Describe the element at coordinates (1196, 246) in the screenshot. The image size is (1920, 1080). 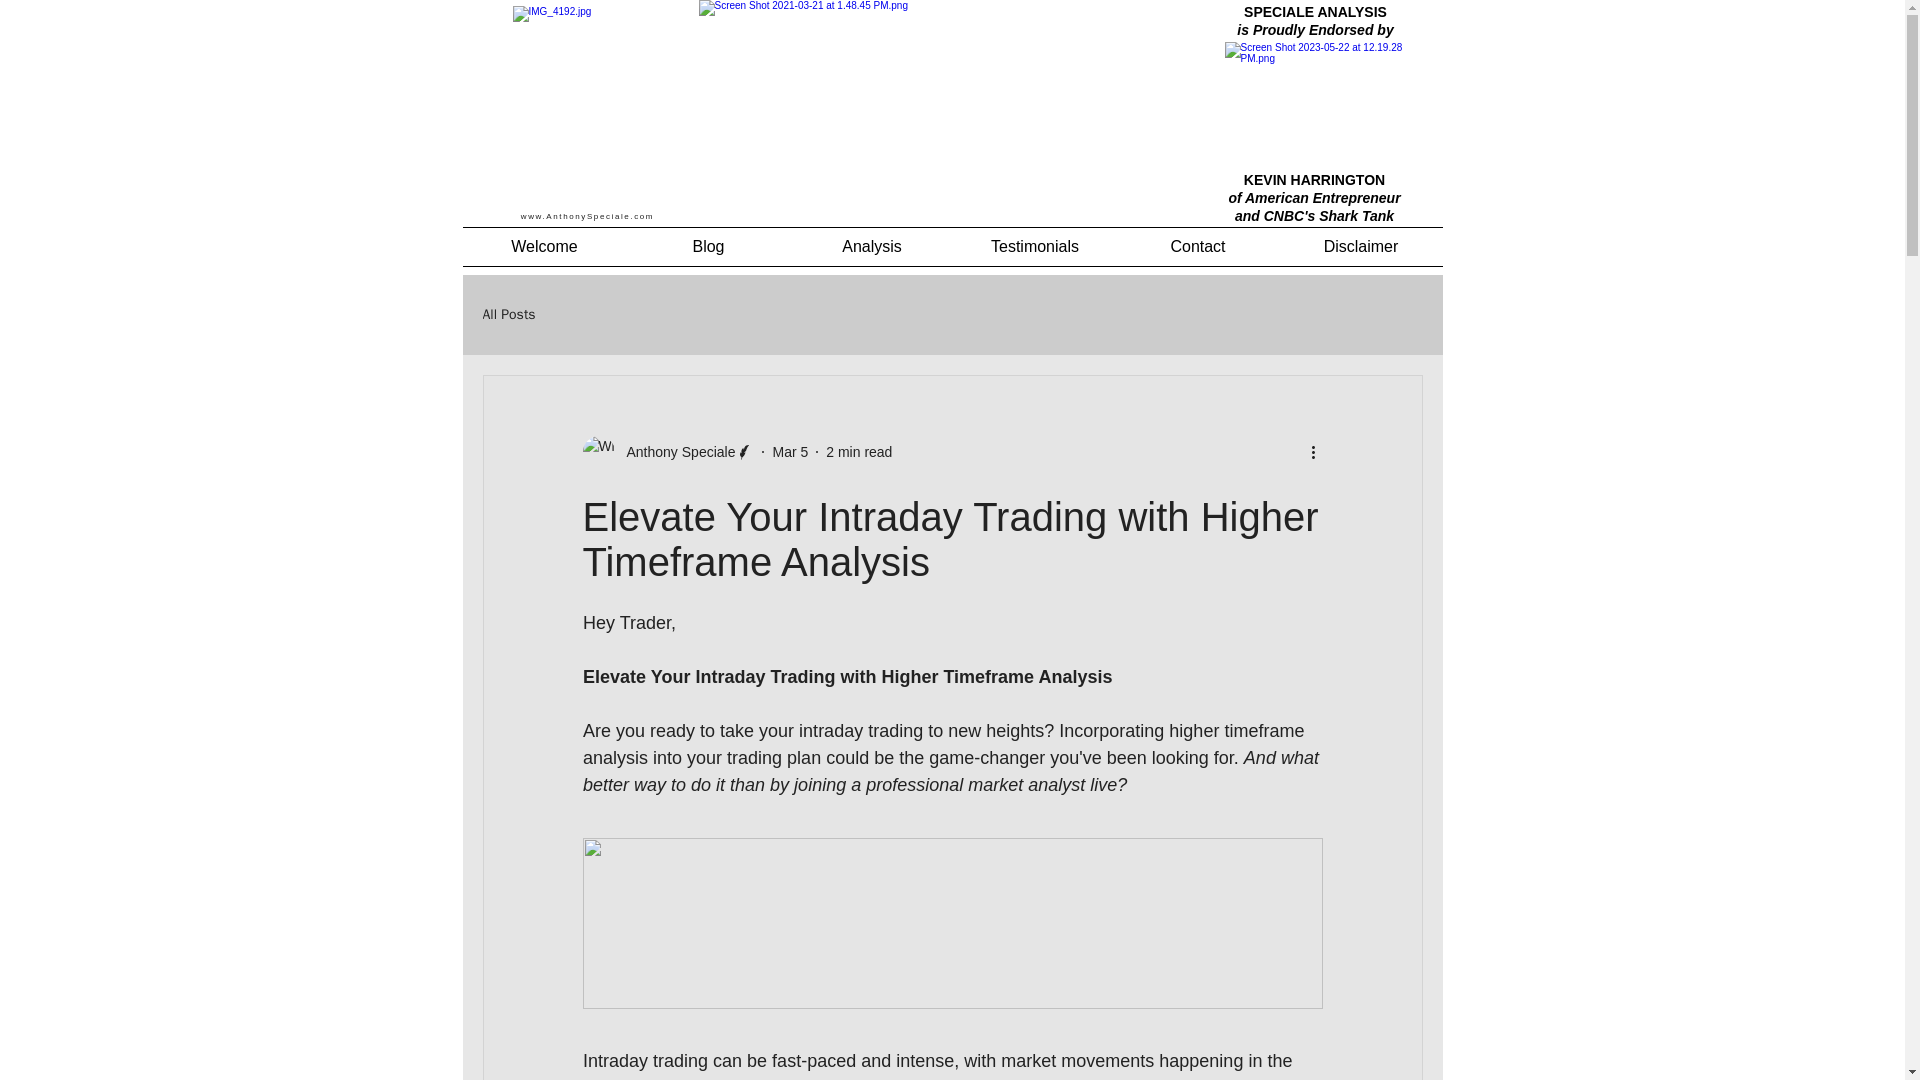
I see `Contact` at that location.